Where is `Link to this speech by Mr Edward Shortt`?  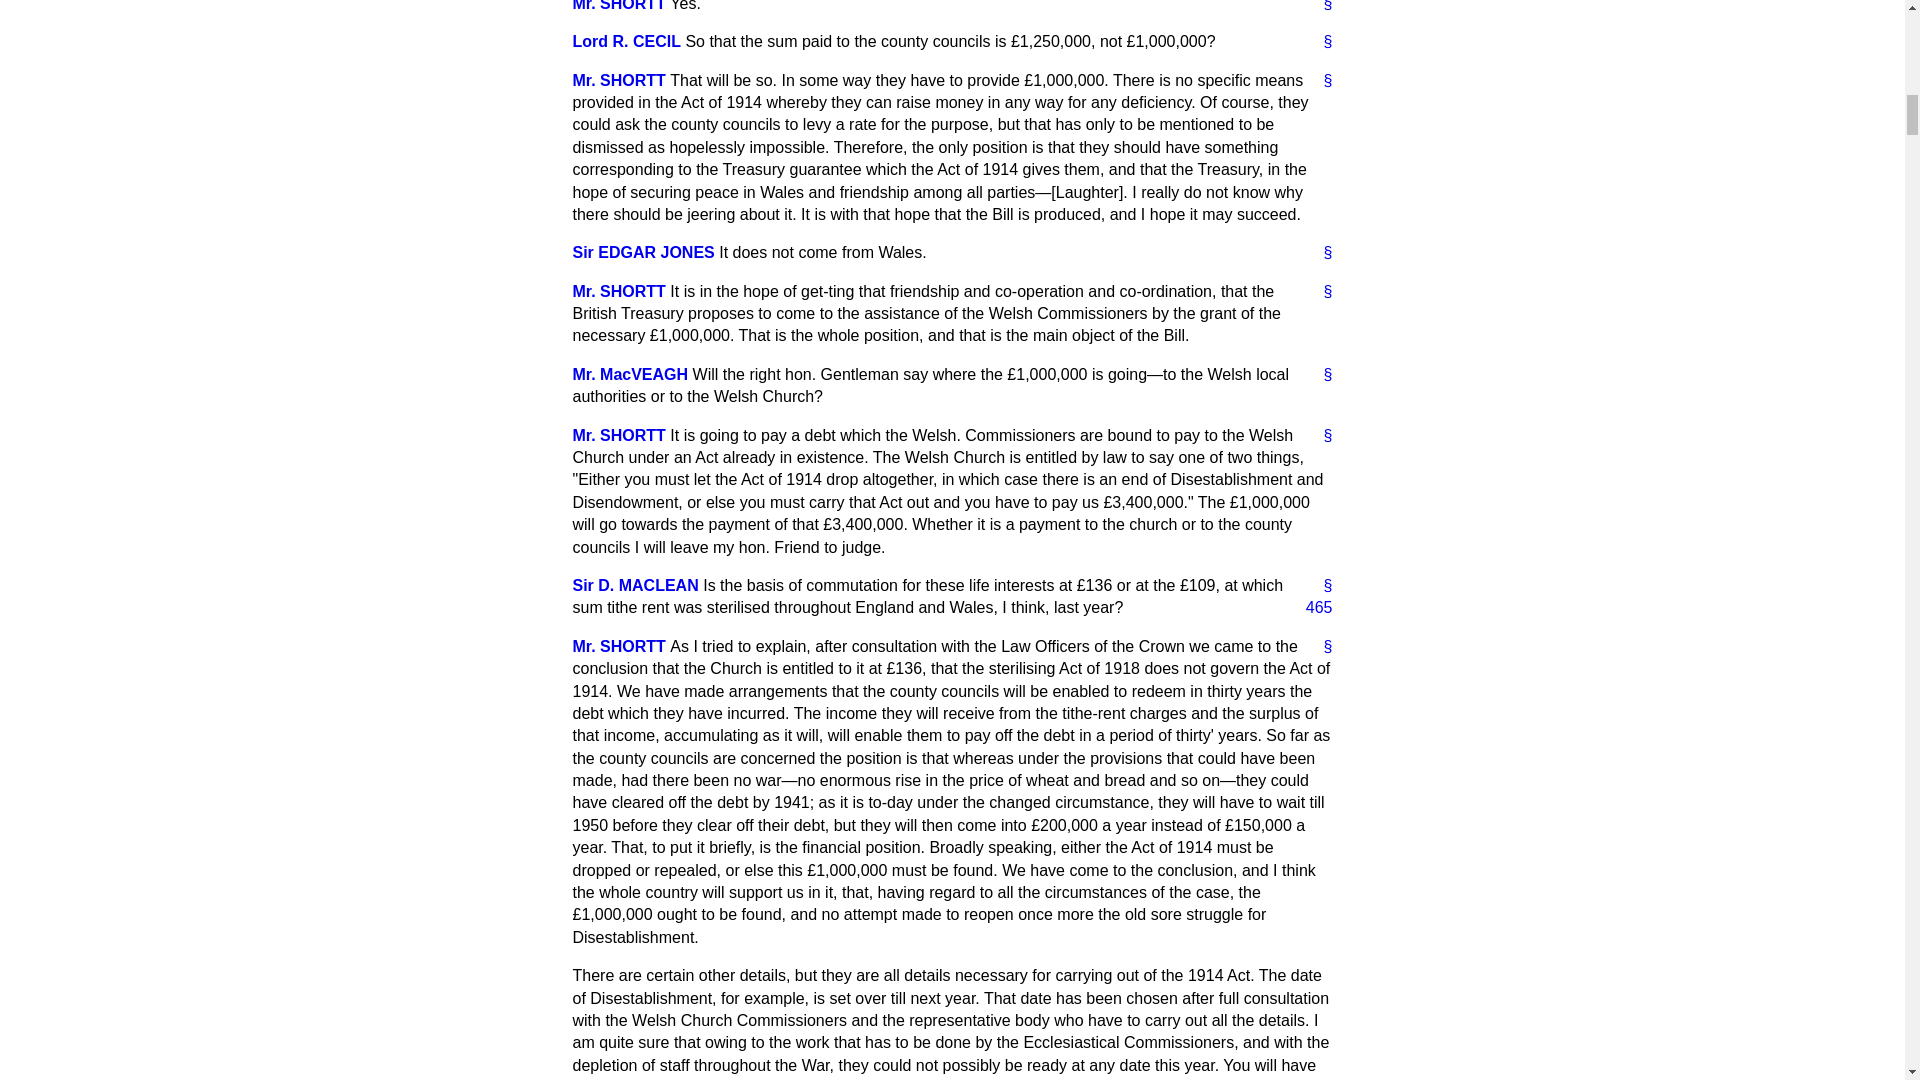
Link to this speech by Mr Edward Shortt is located at coordinates (1320, 80).